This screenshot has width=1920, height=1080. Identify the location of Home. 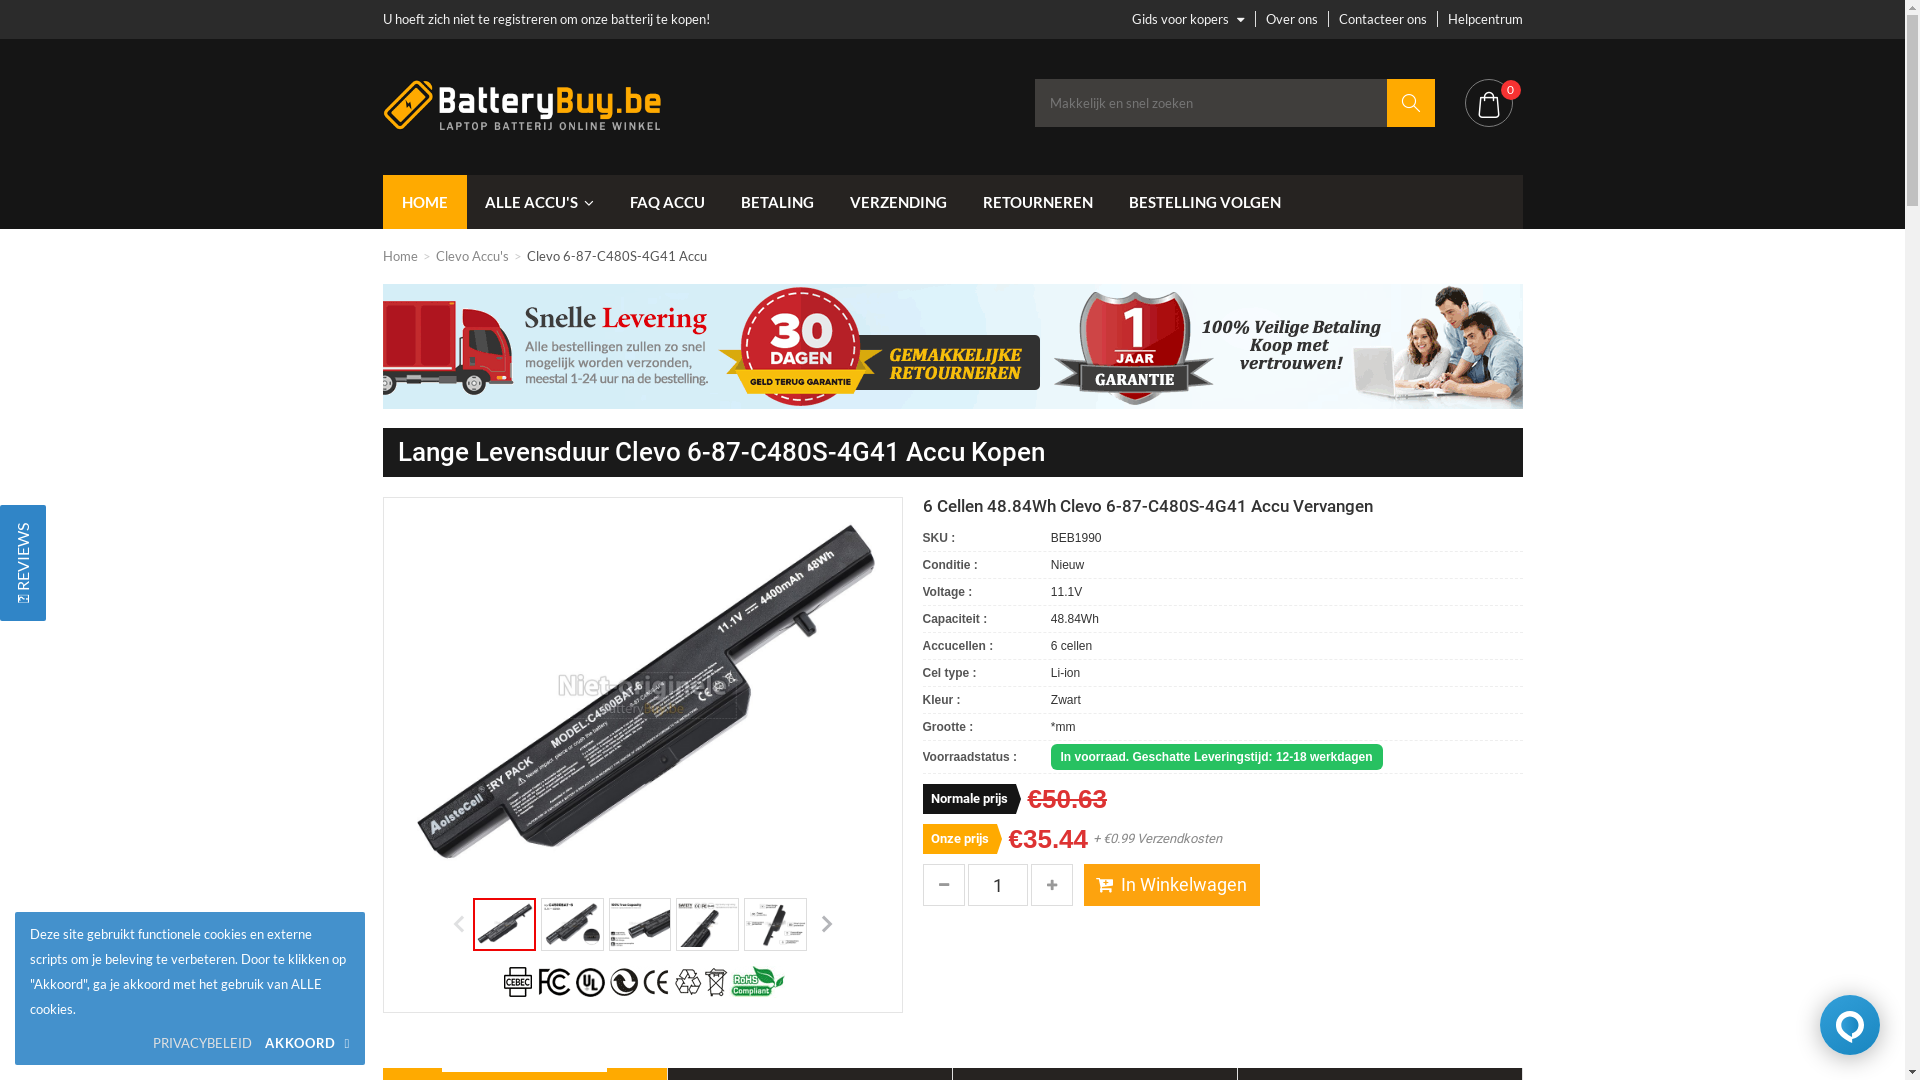
(400, 256).